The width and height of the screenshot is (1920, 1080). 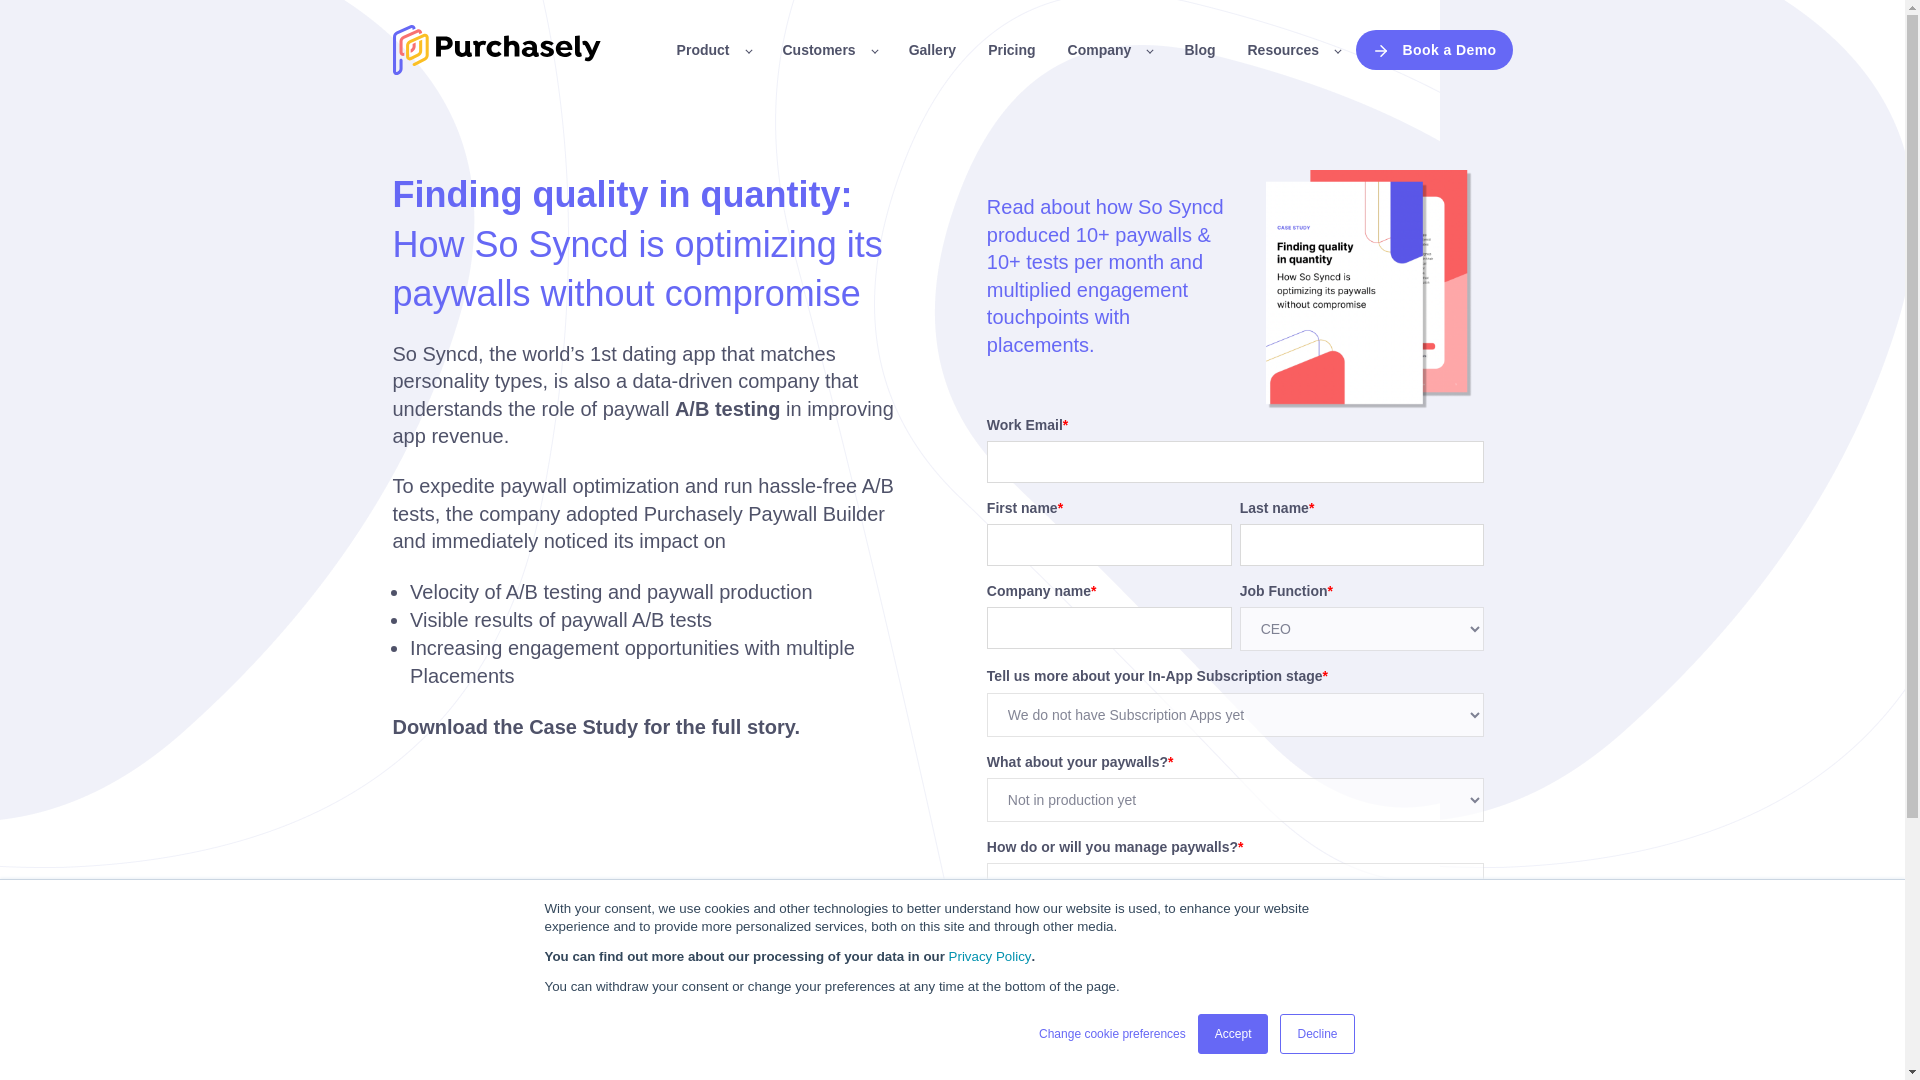 I want to click on Pricing, so click(x=1011, y=50).